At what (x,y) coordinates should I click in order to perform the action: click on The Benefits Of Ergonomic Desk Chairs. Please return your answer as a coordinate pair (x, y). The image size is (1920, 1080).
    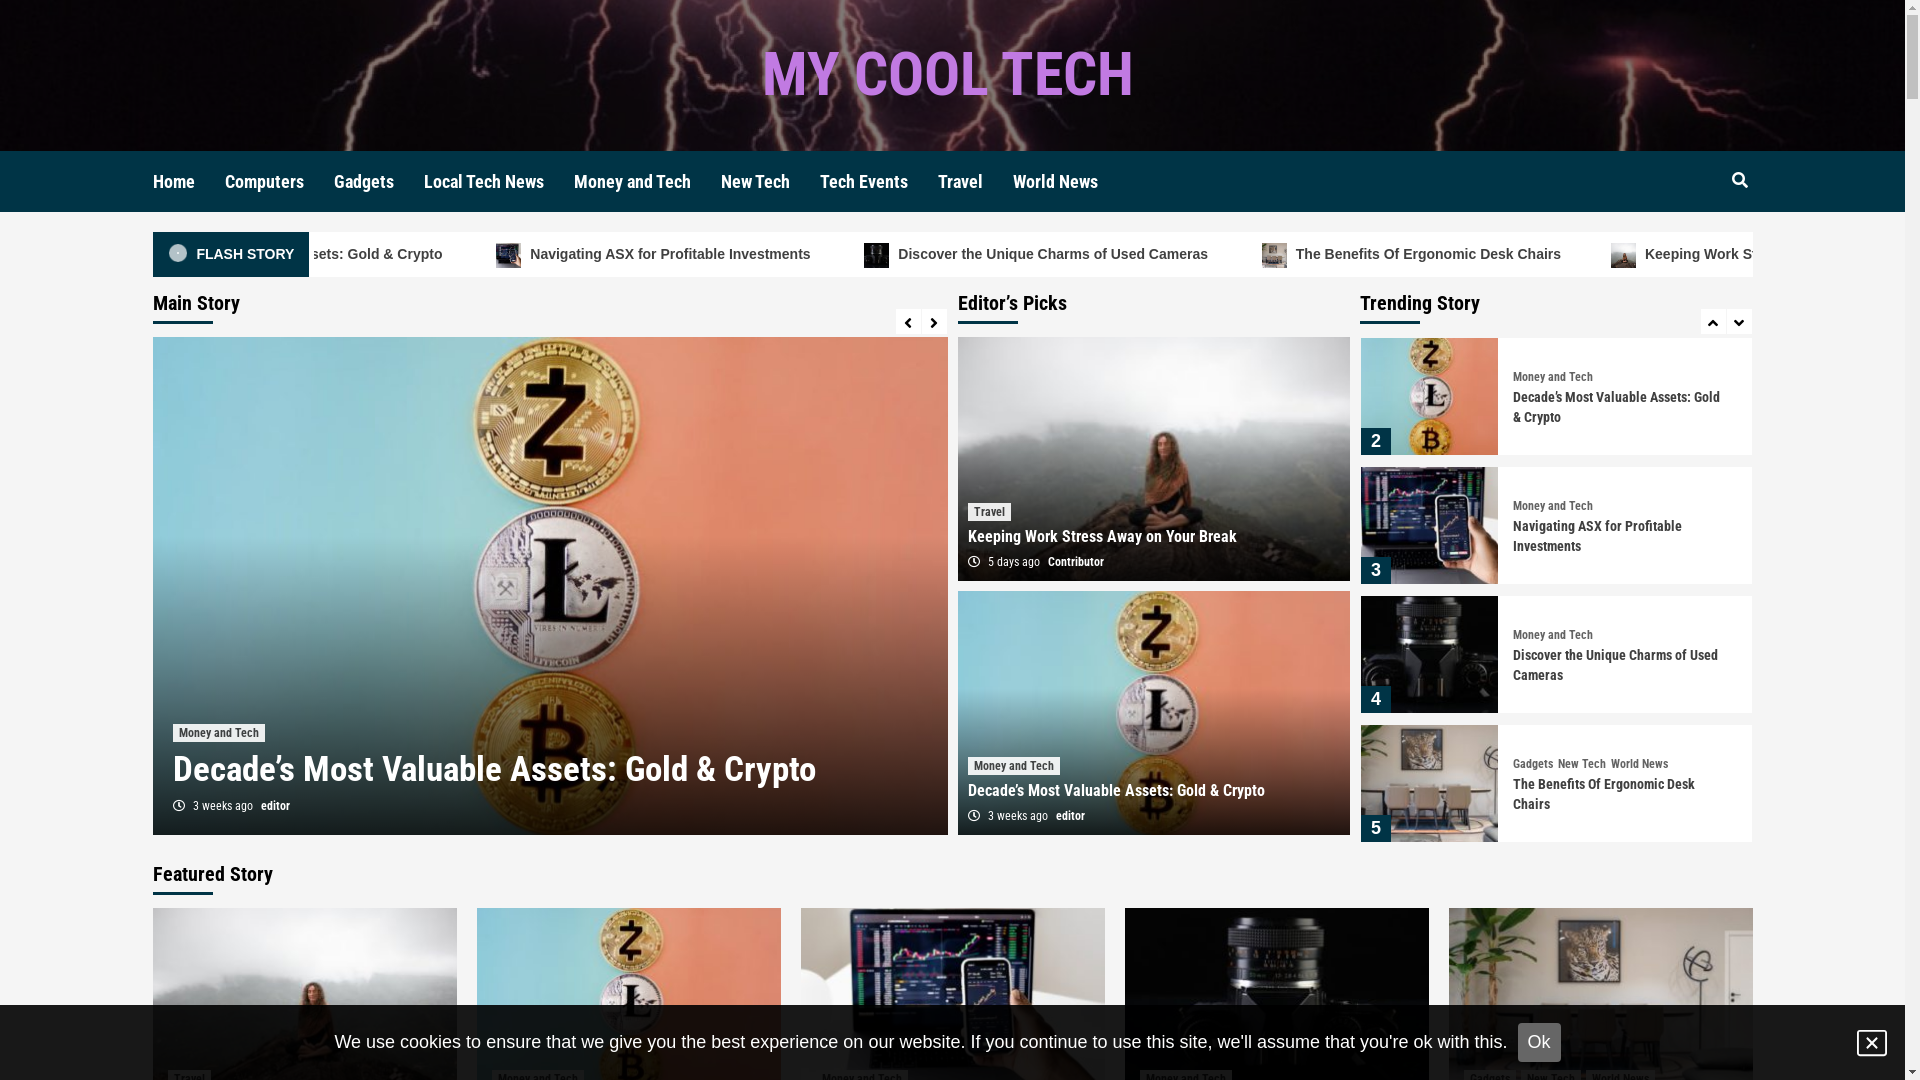
    Looking at the image, I should click on (1744, 254).